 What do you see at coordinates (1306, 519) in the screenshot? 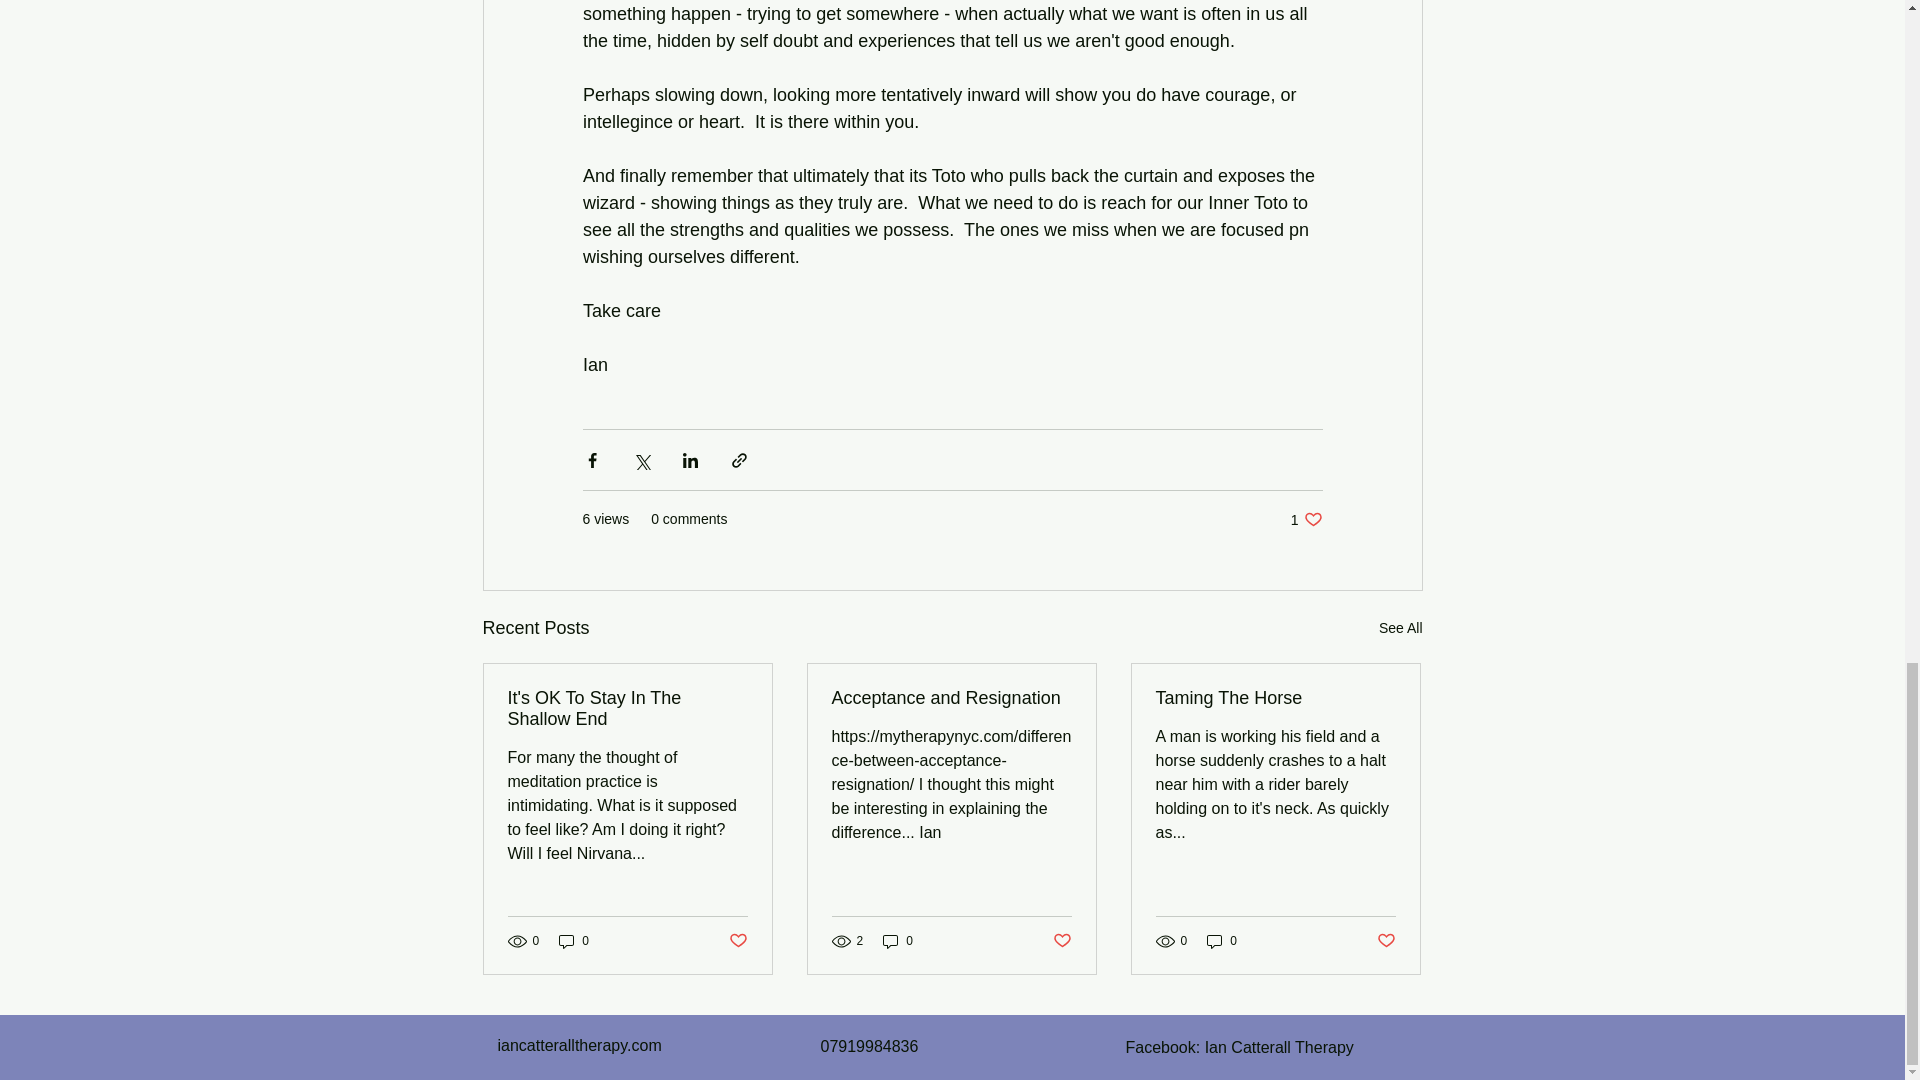
I see `0` at bounding box center [1306, 519].